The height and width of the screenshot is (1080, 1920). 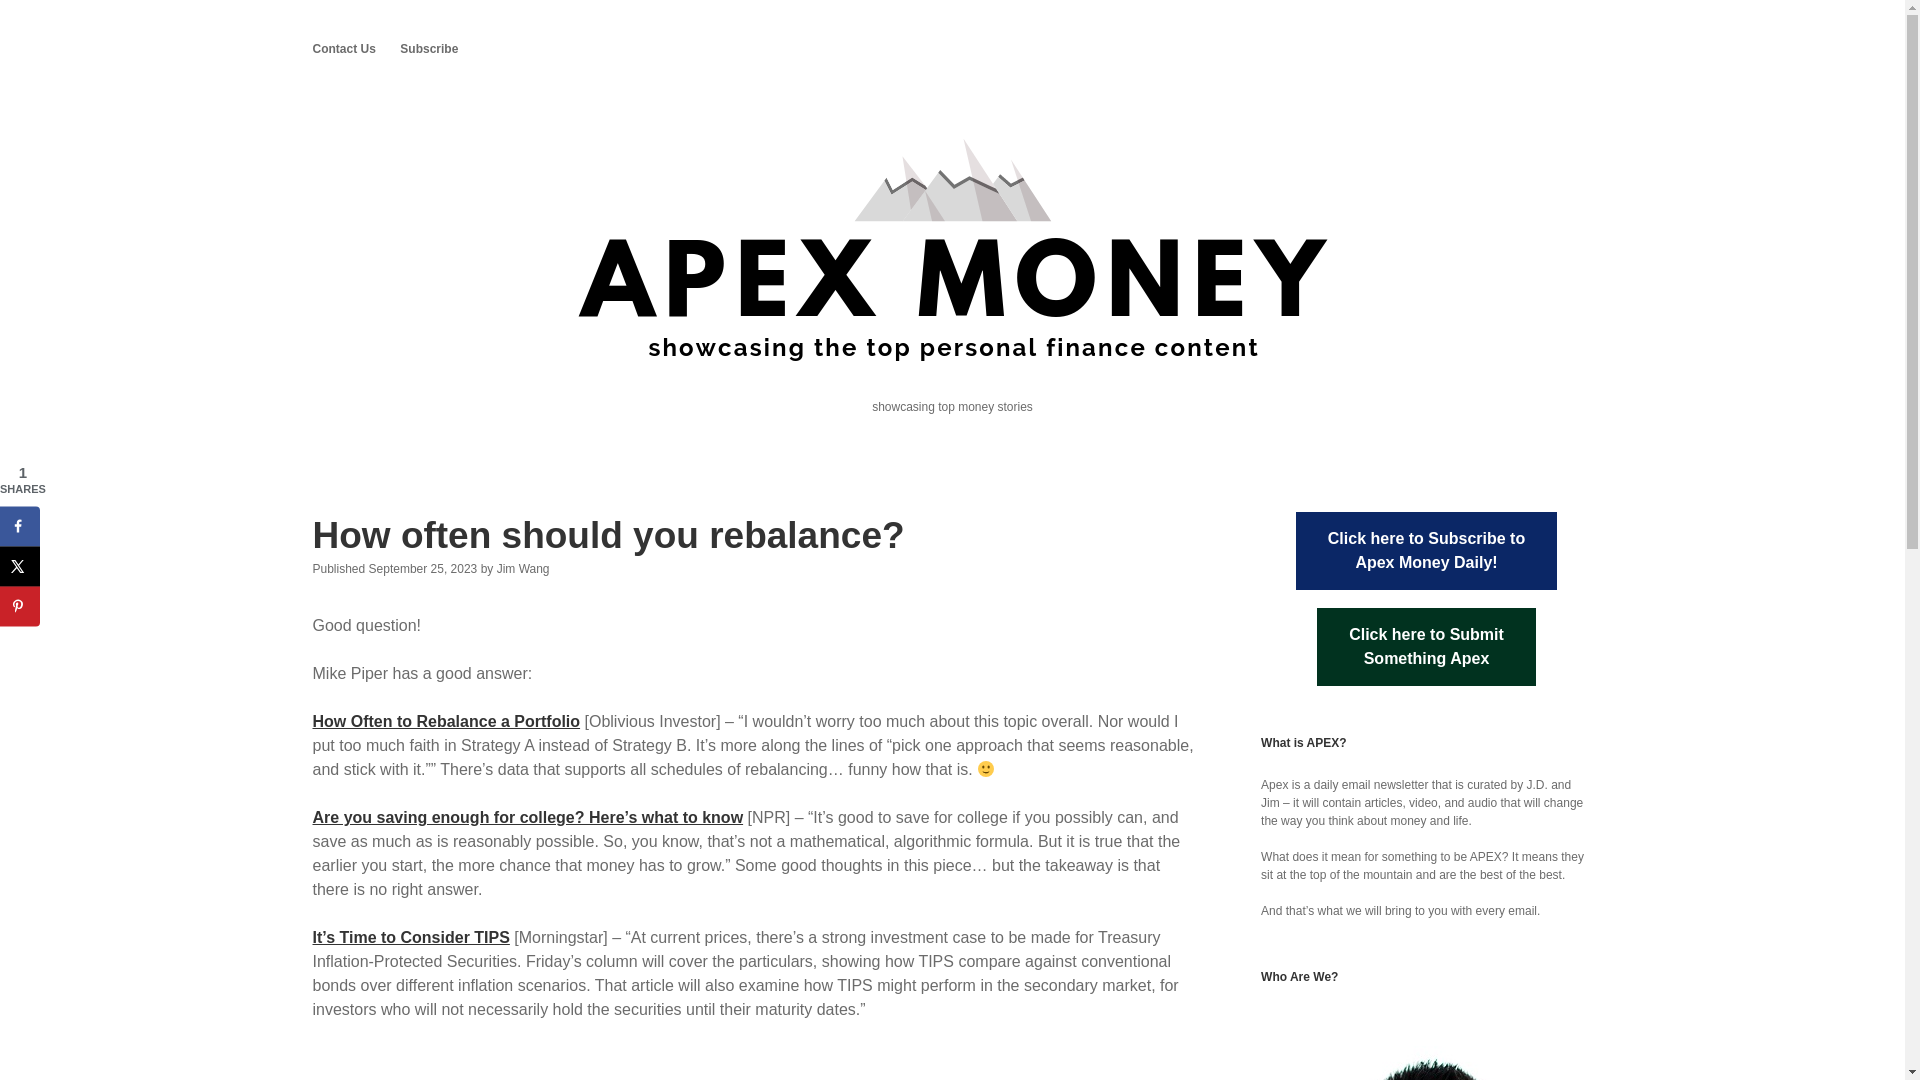 I want to click on Share on Facebook, so click(x=342, y=48).